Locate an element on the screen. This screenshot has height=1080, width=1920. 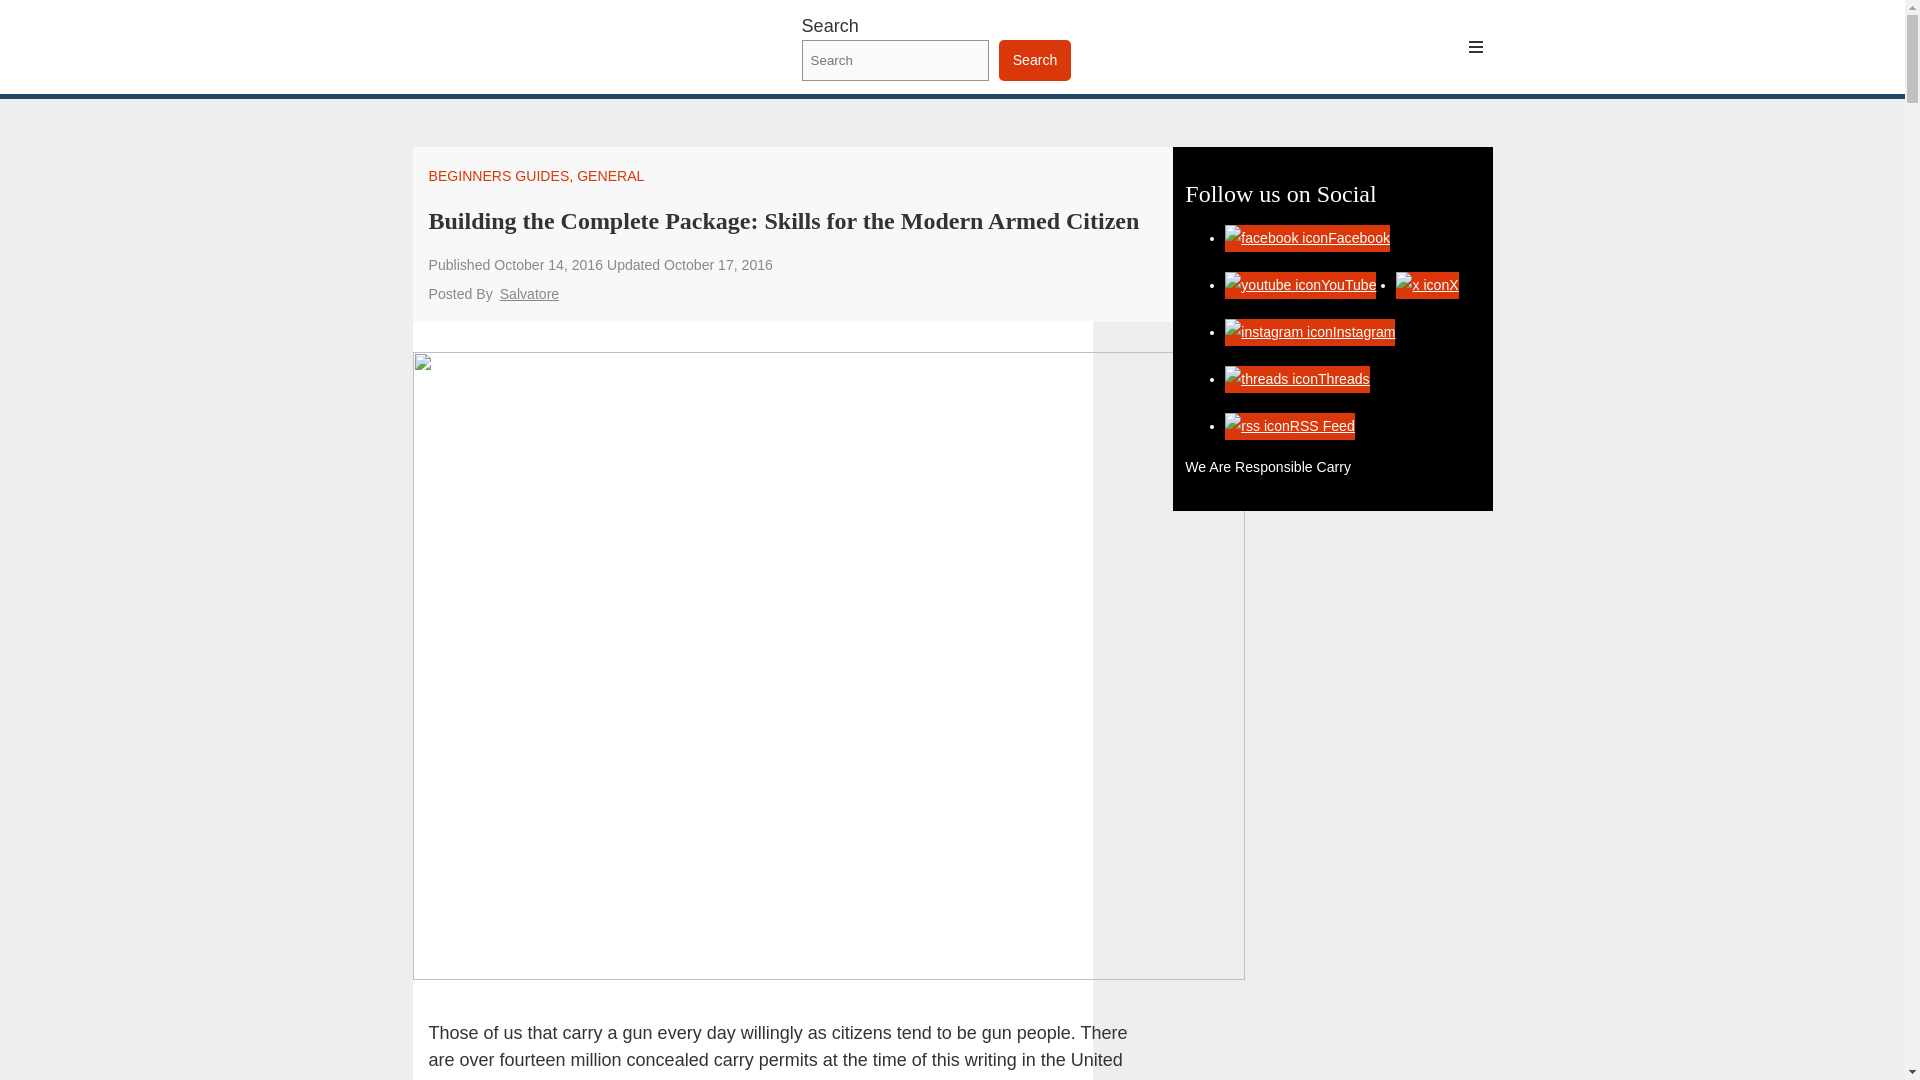
GENERAL is located at coordinates (610, 176).